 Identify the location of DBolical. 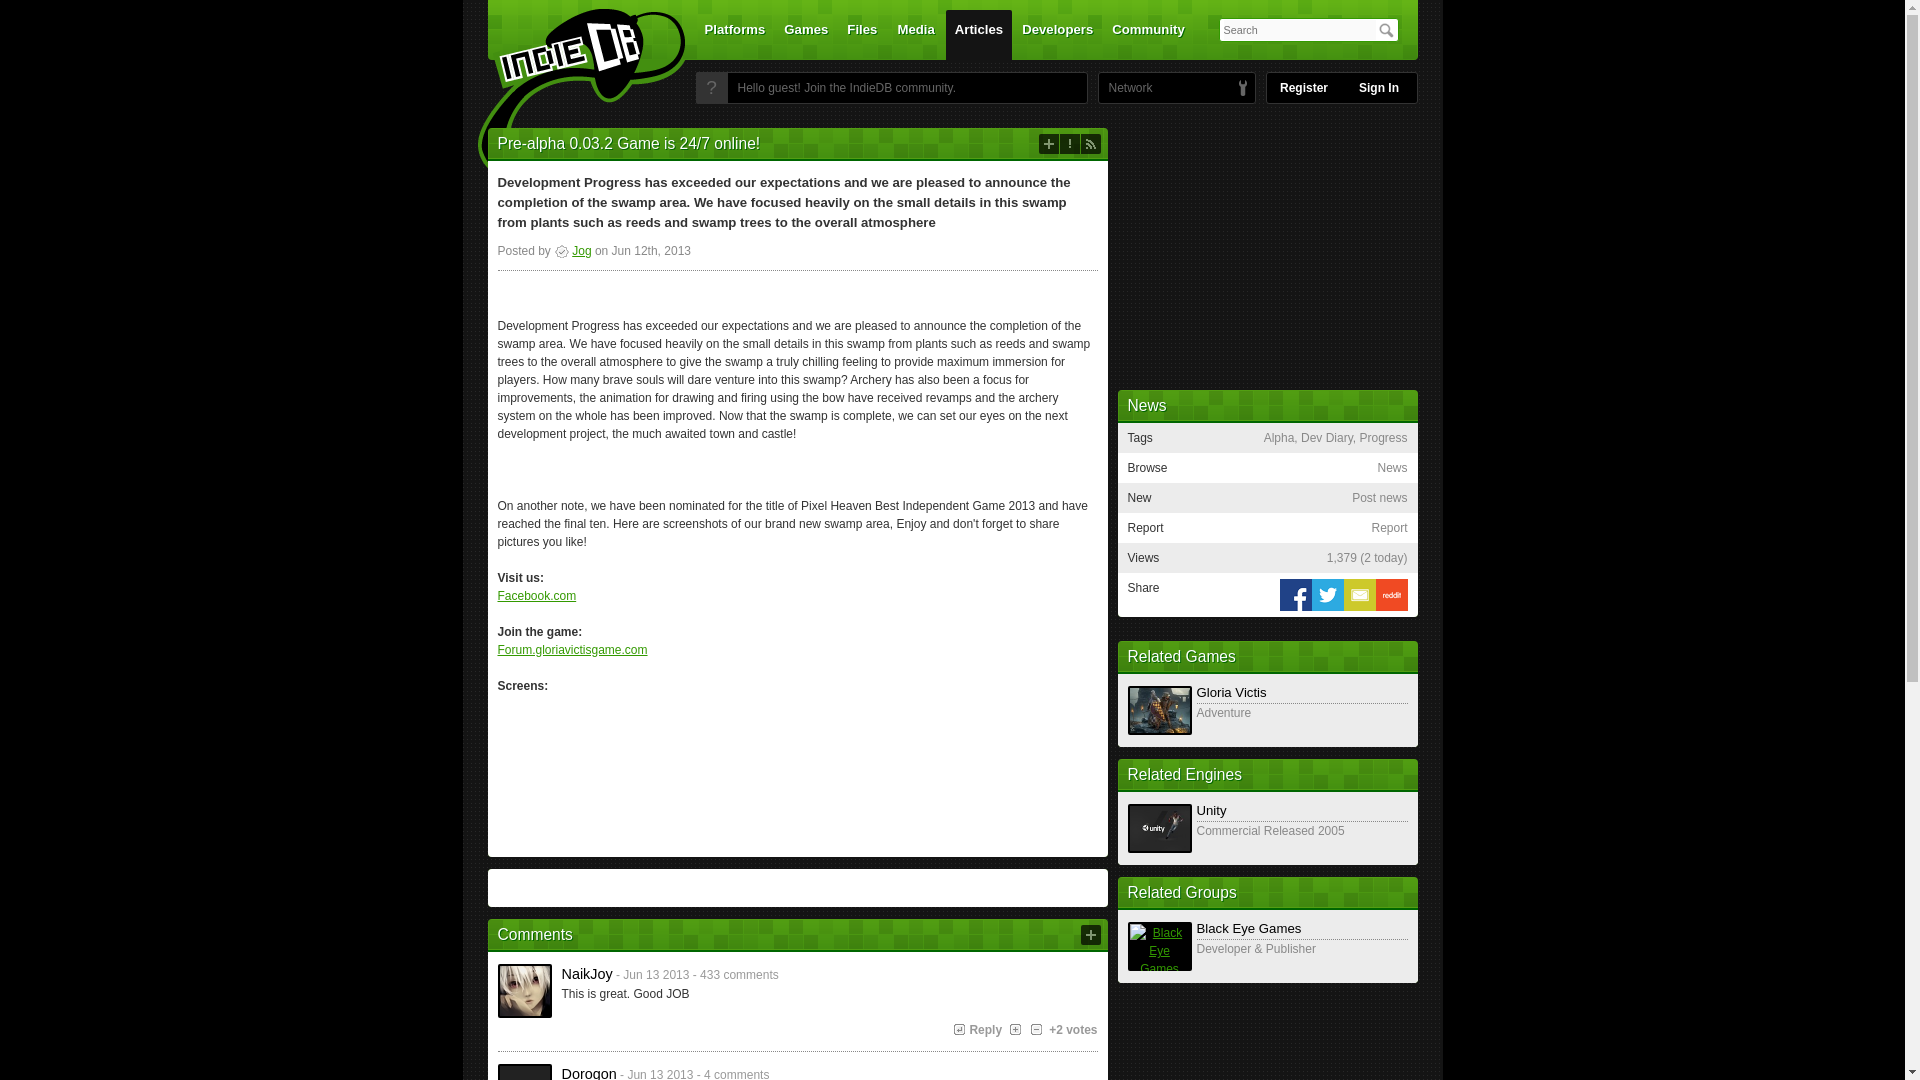
(1125, 88).